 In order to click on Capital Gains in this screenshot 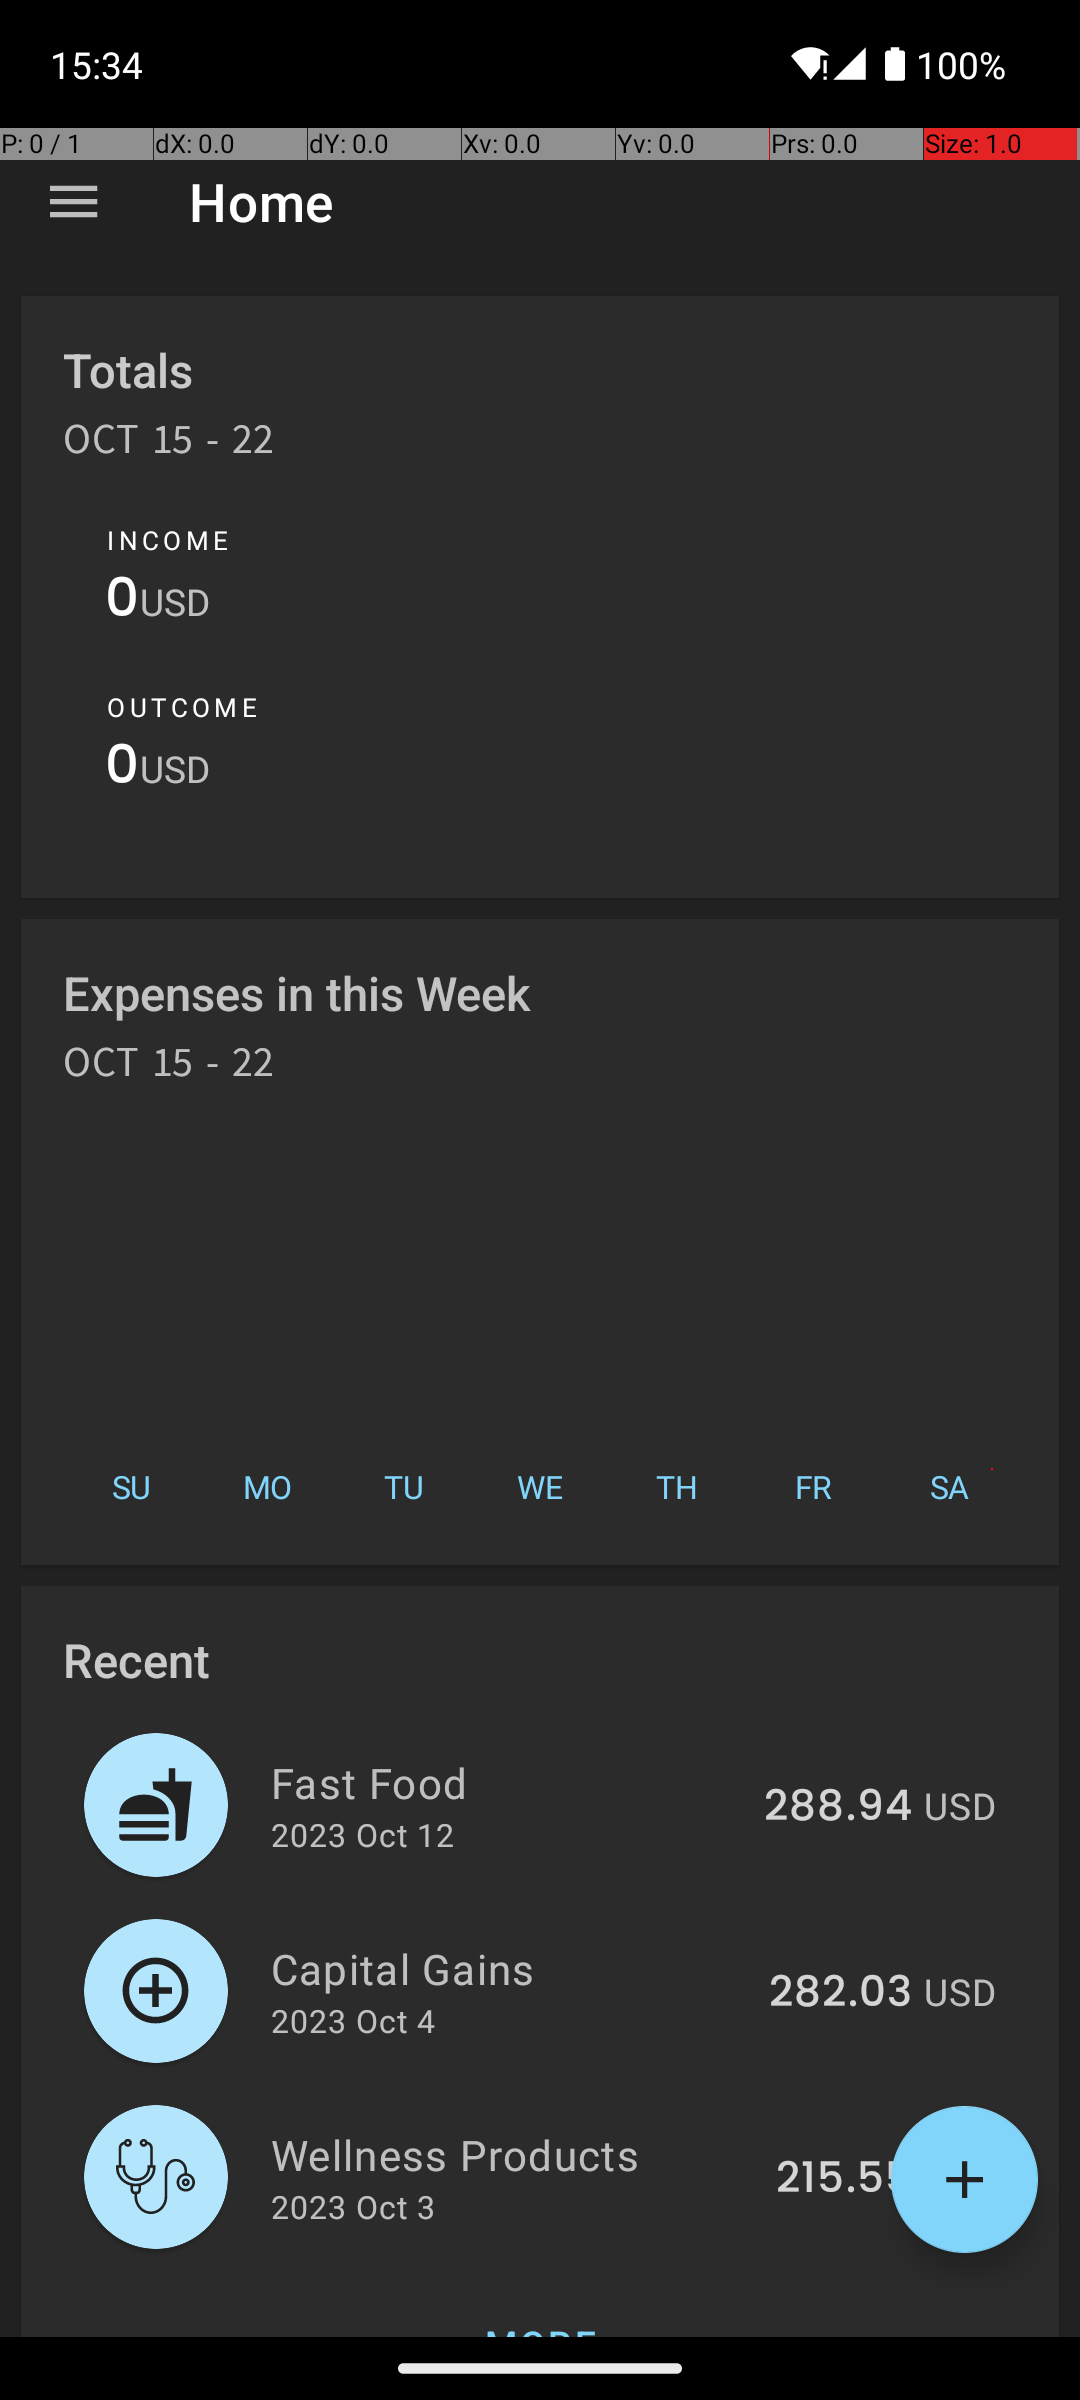, I will do `click(508, 1968)`.